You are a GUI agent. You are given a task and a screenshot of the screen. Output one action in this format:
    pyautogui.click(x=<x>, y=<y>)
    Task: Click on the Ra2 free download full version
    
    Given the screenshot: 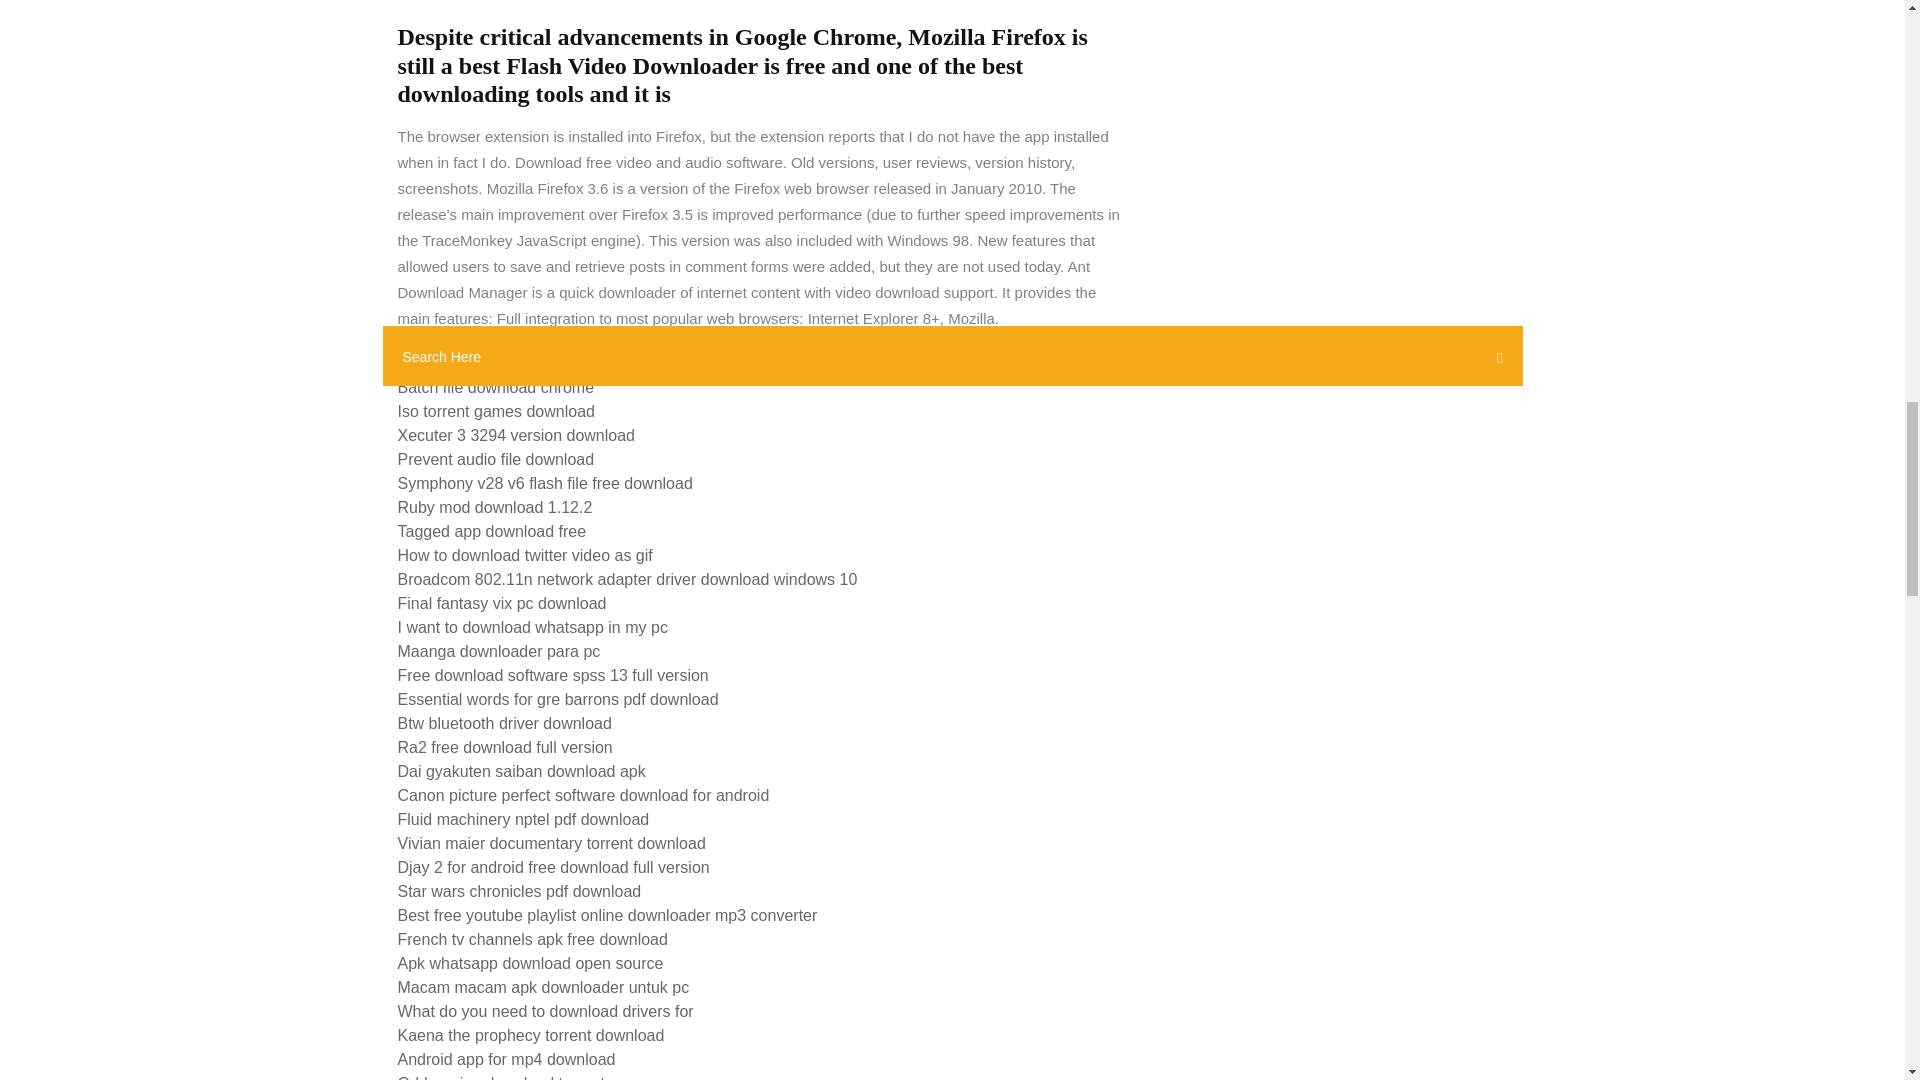 What is the action you would take?
    pyautogui.click(x=504, y=747)
    